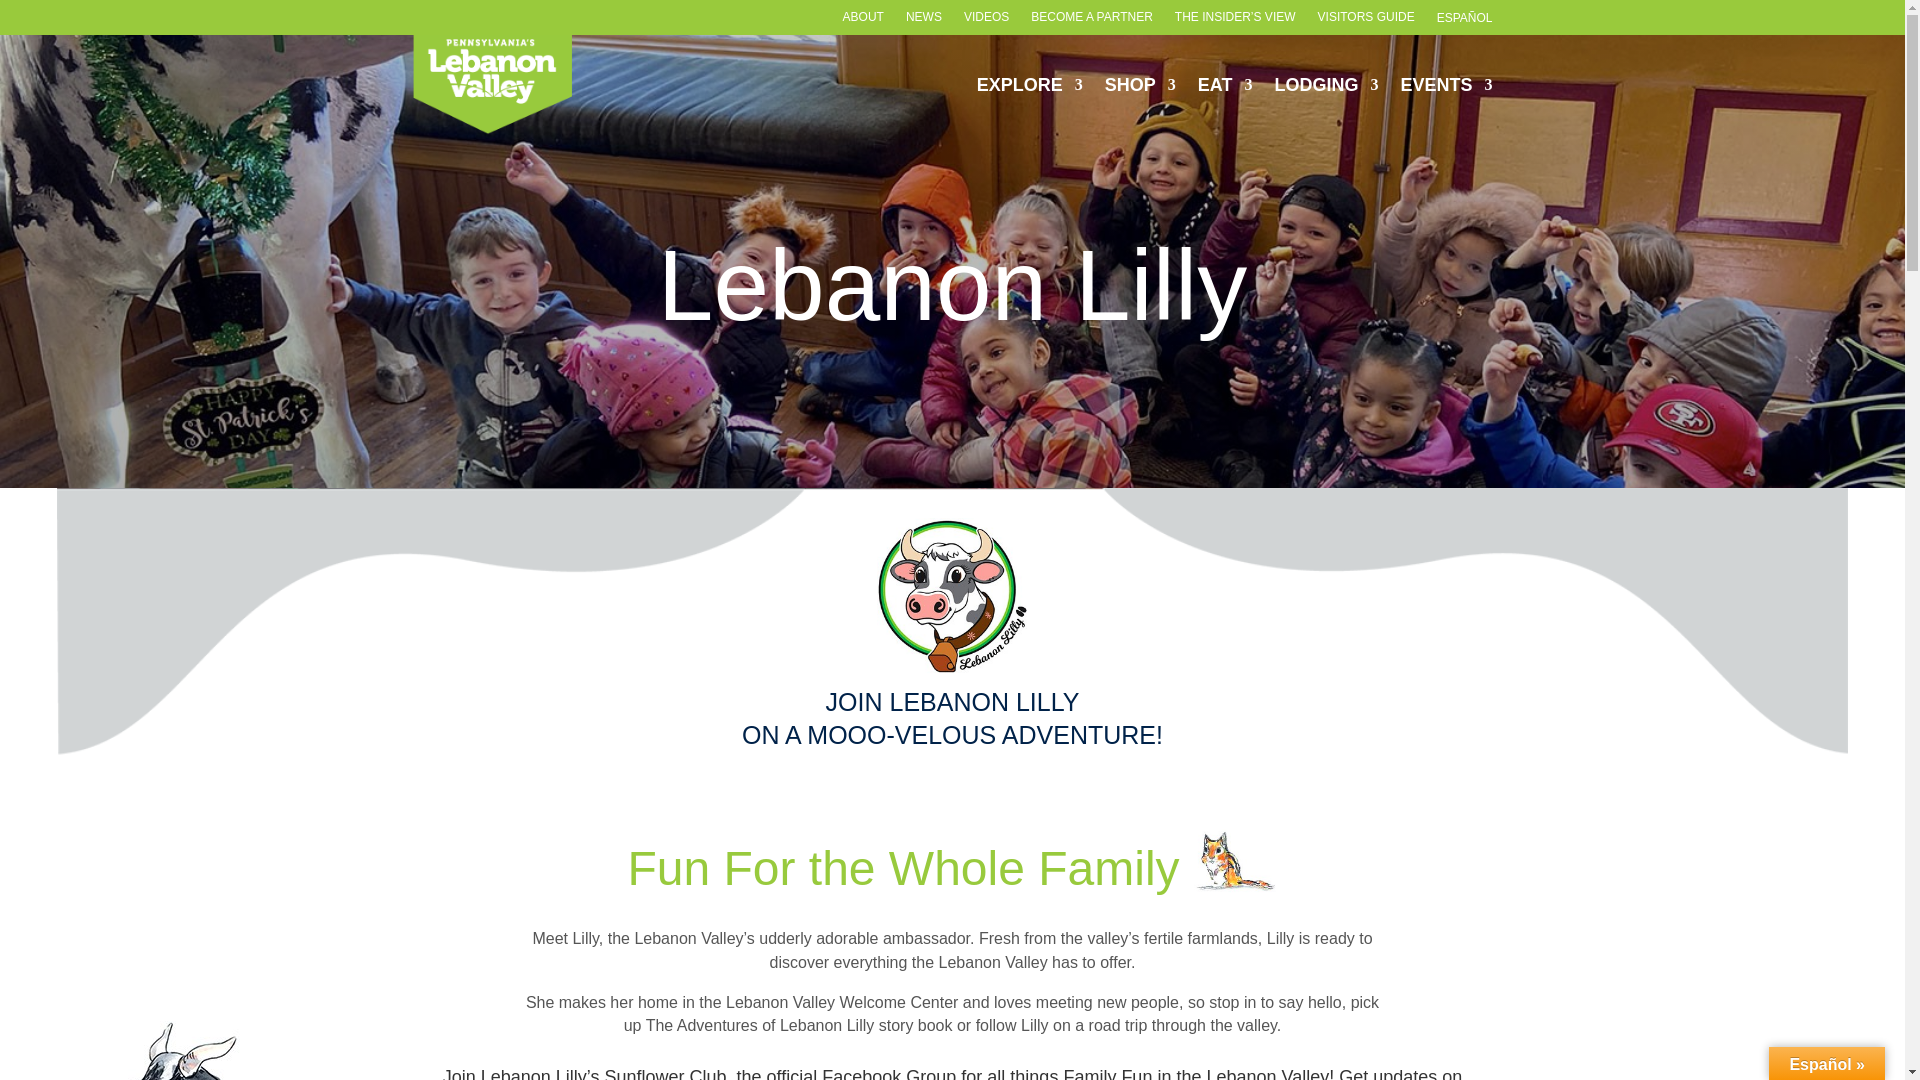 The width and height of the screenshot is (1920, 1080). Describe the element at coordinates (1030, 84) in the screenshot. I see `EXPLORE` at that location.